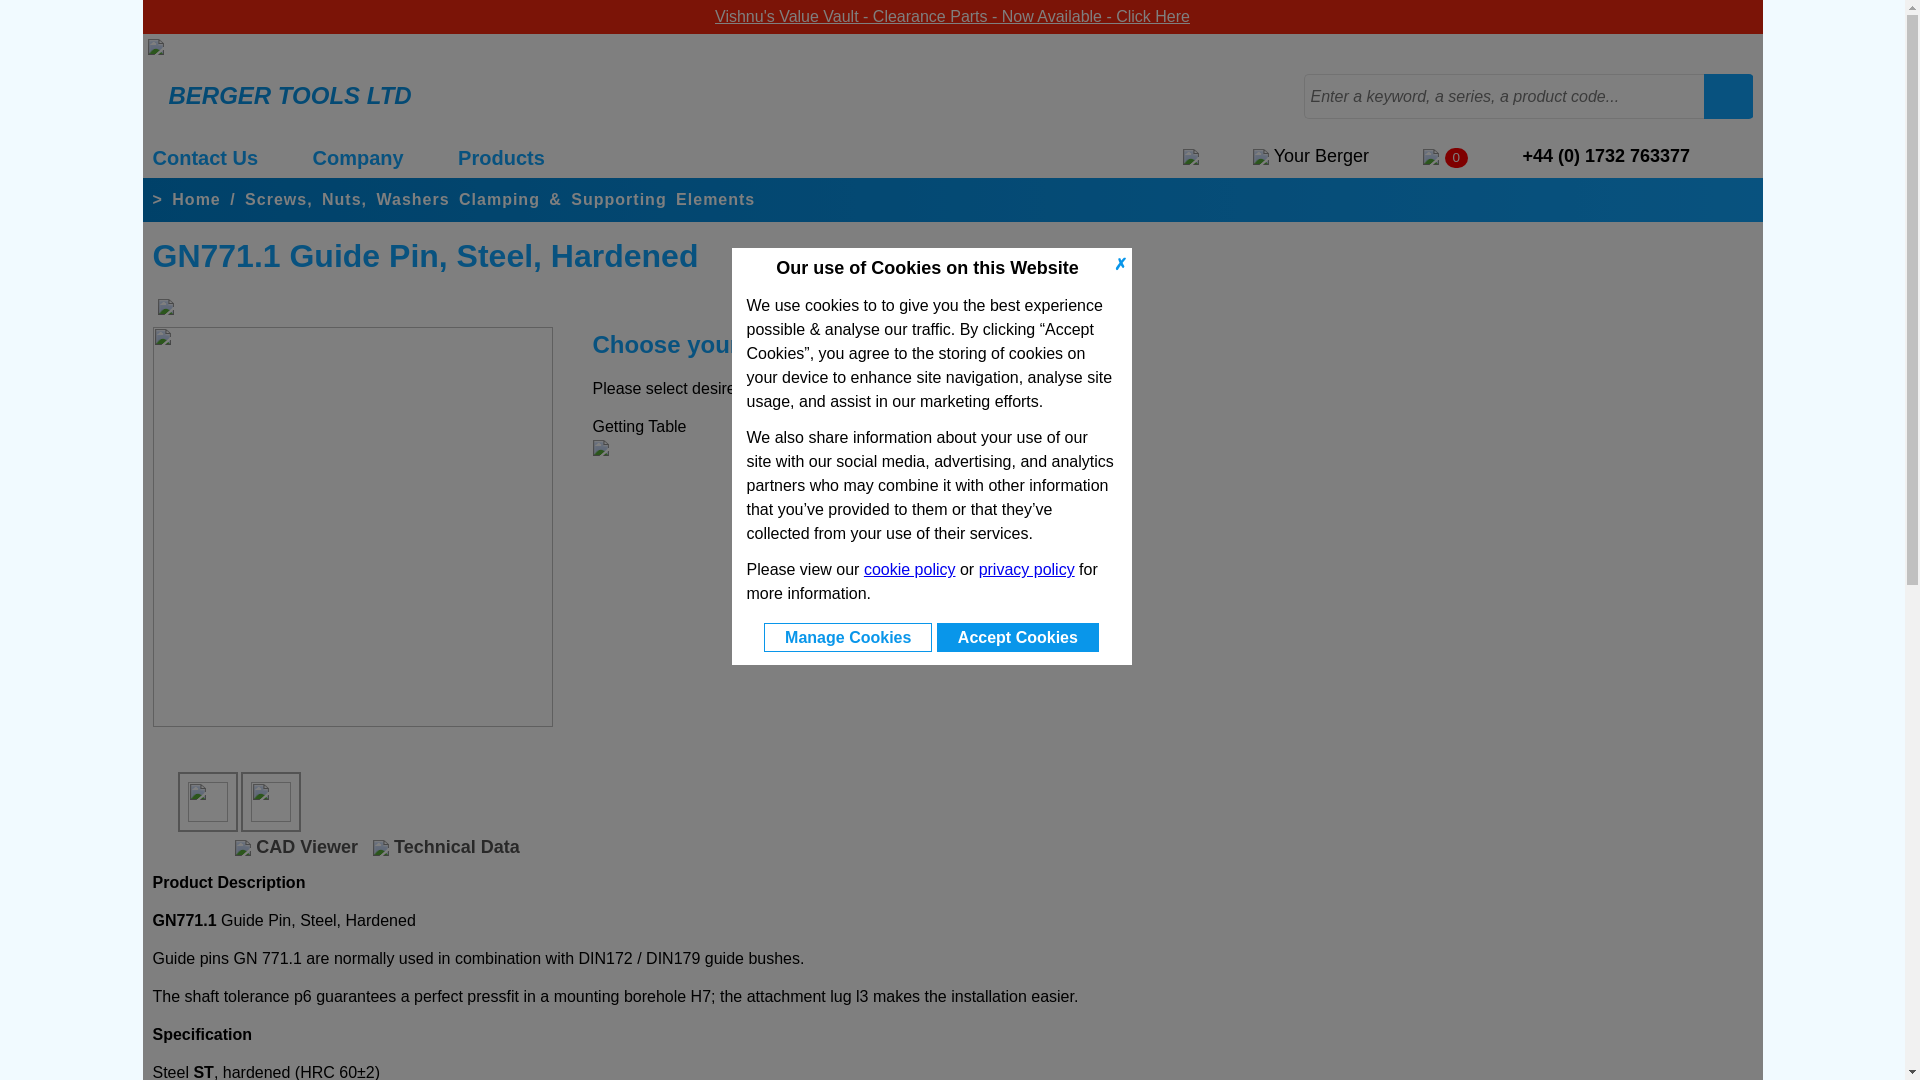  I want to click on Contact Us - Always Happy to Help, so click(204, 157).